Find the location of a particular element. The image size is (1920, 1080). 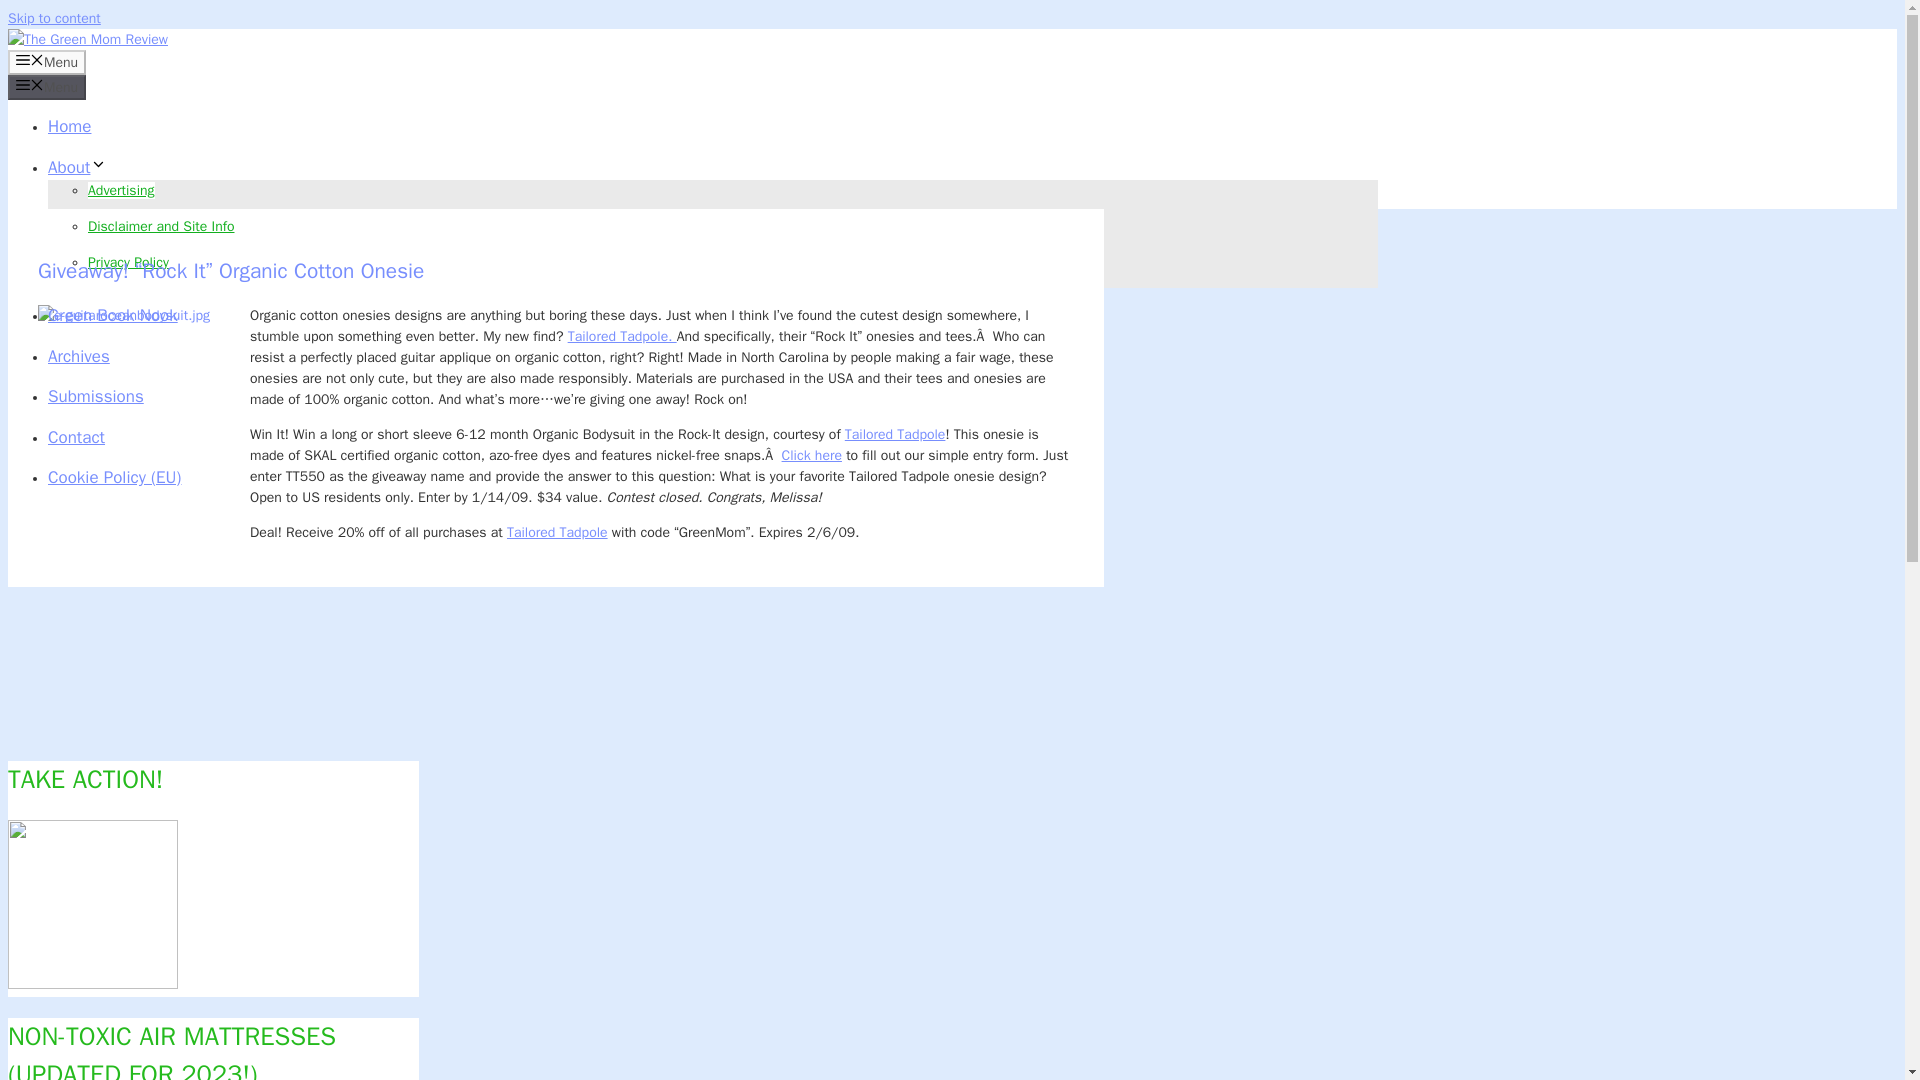

Skip to content is located at coordinates (54, 18).